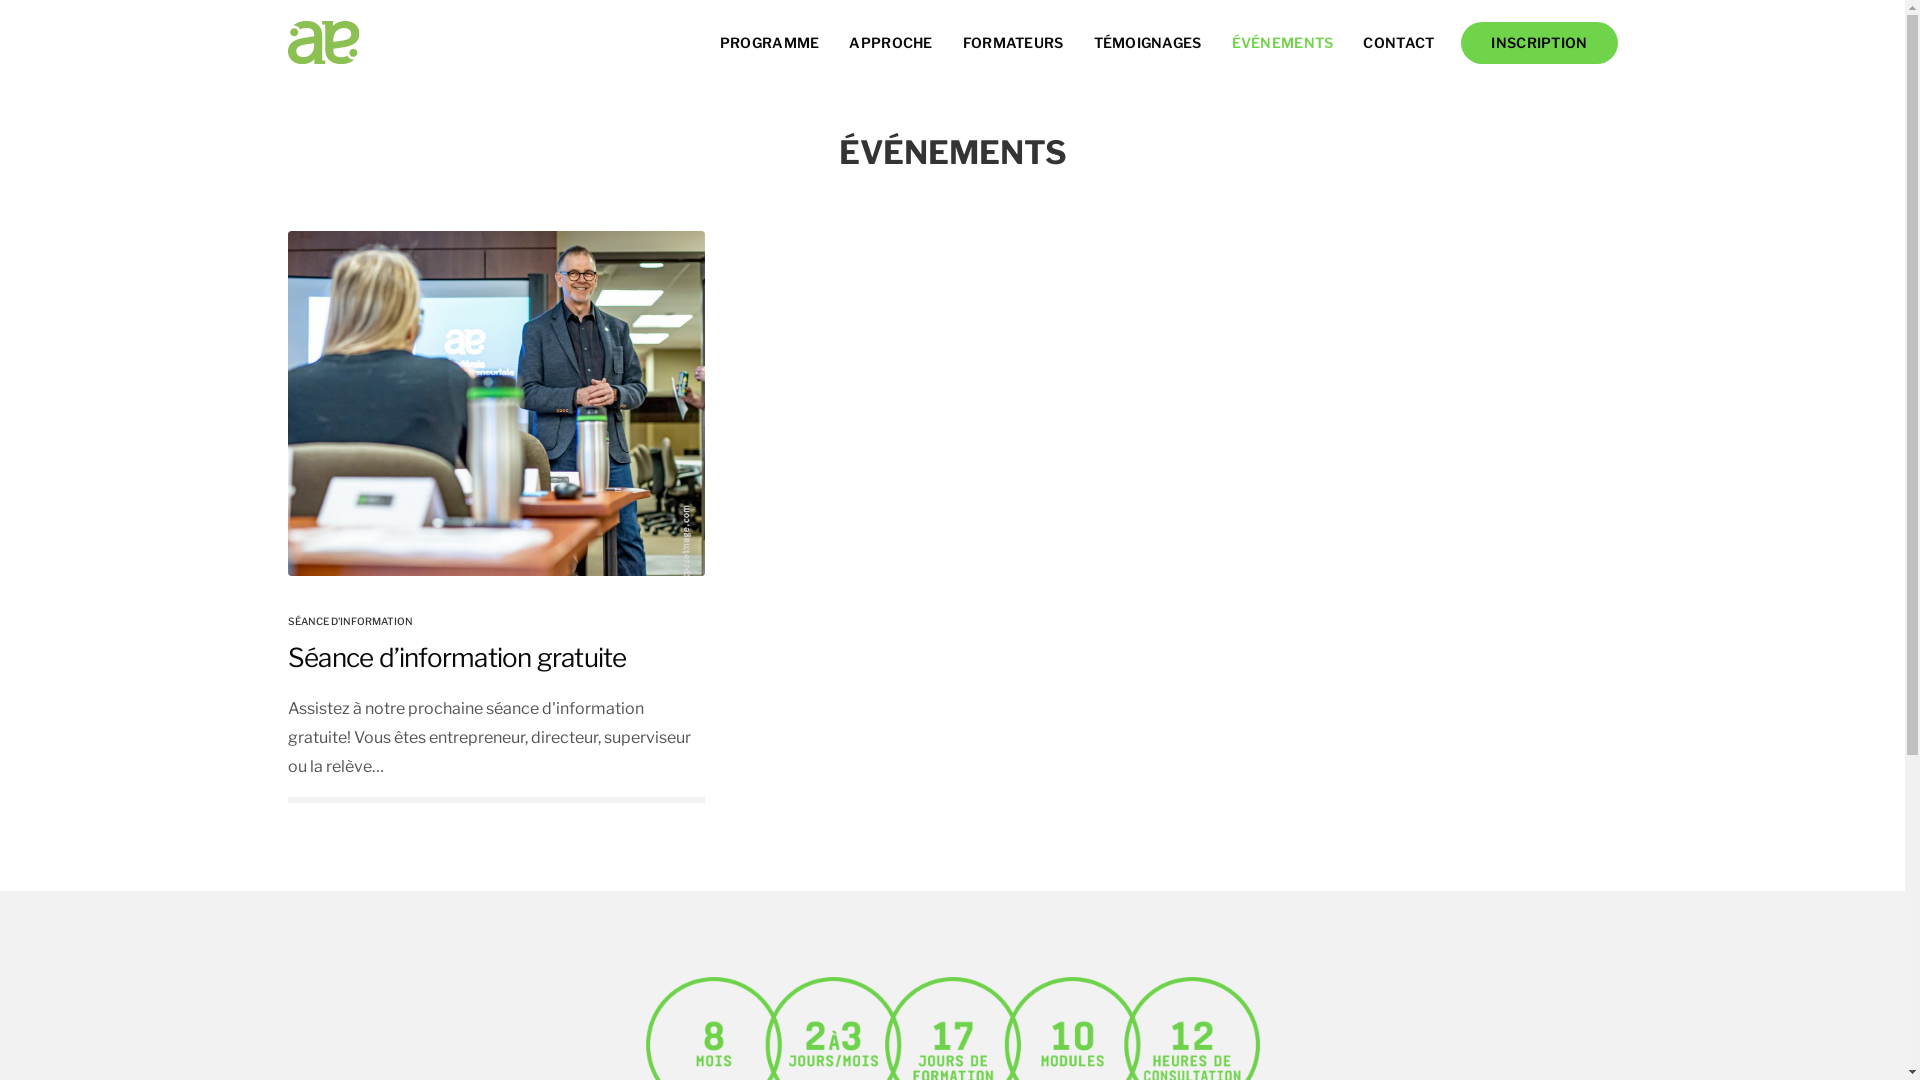 The width and height of the screenshot is (1920, 1080). Describe the element at coordinates (1014, 43) in the screenshot. I see `FORMATEURS` at that location.